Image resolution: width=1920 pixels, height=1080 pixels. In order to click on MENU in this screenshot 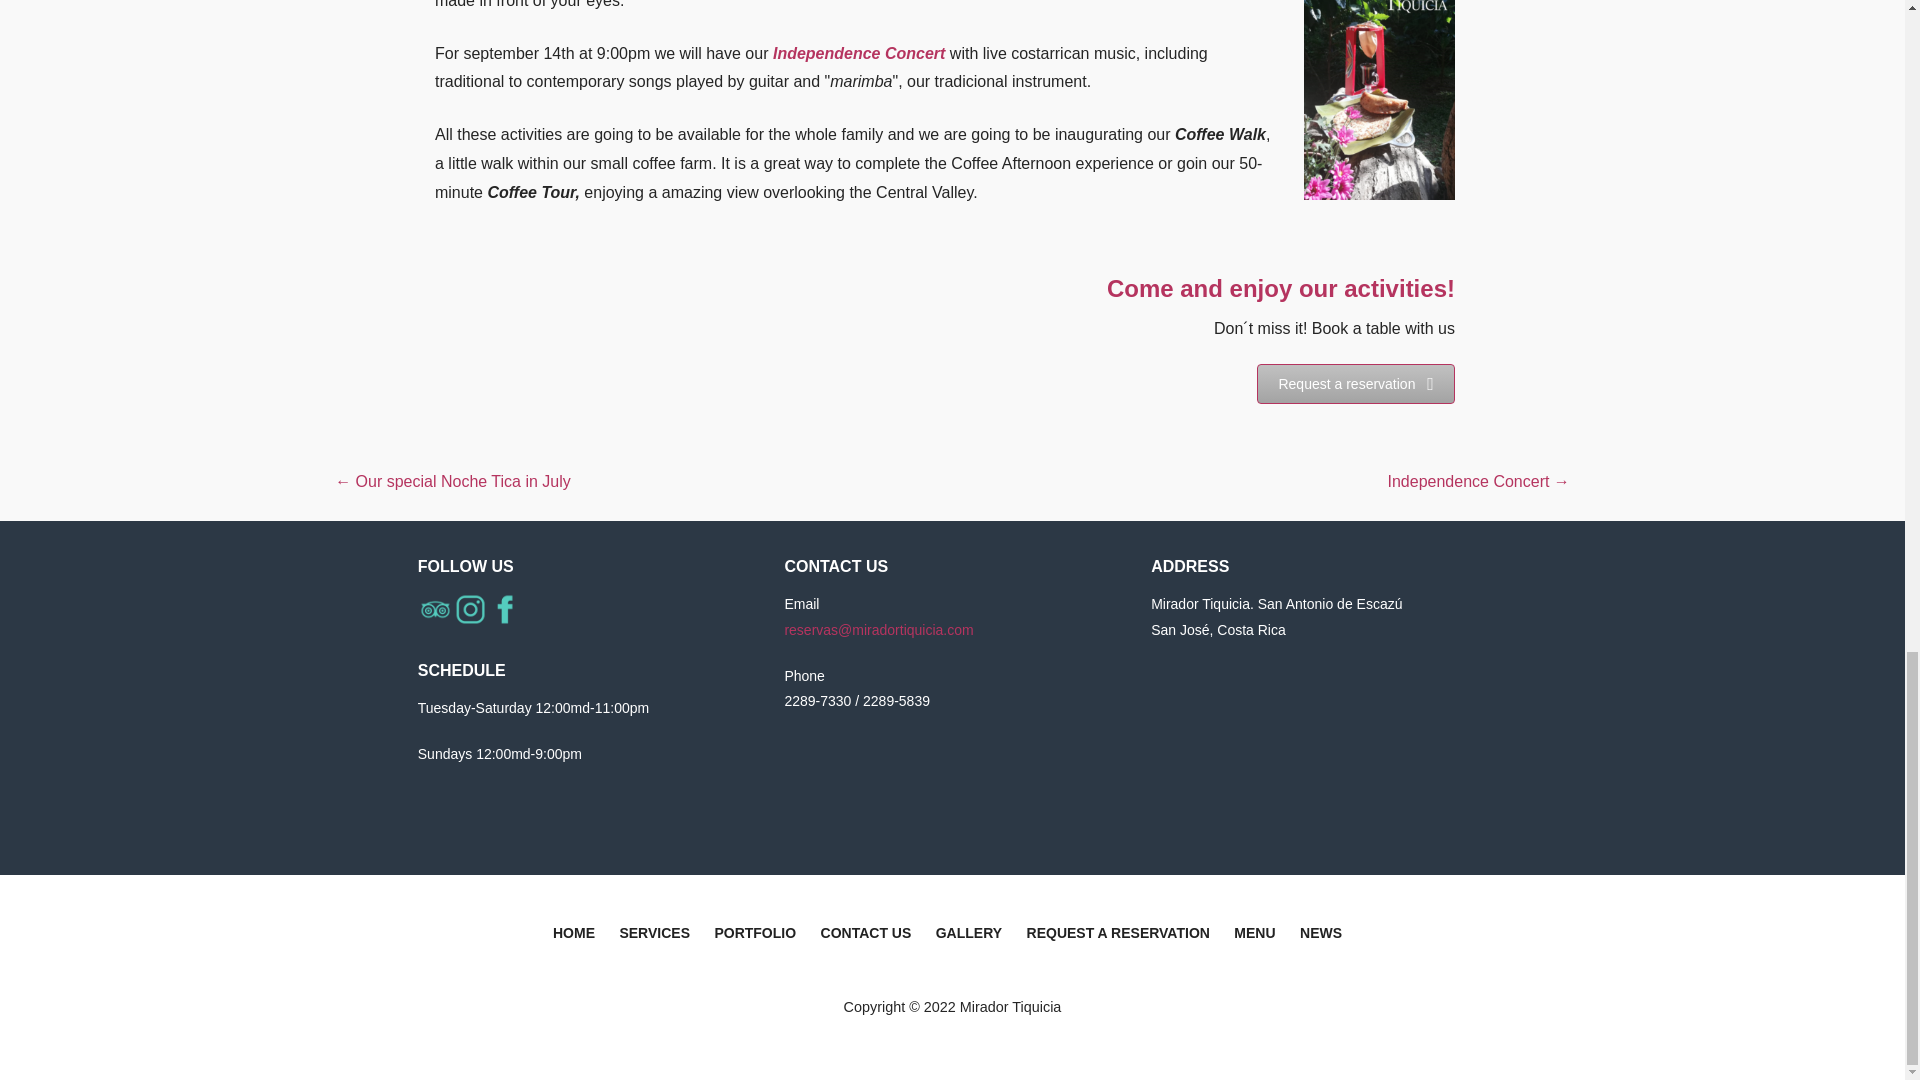, I will do `click(1254, 936)`.